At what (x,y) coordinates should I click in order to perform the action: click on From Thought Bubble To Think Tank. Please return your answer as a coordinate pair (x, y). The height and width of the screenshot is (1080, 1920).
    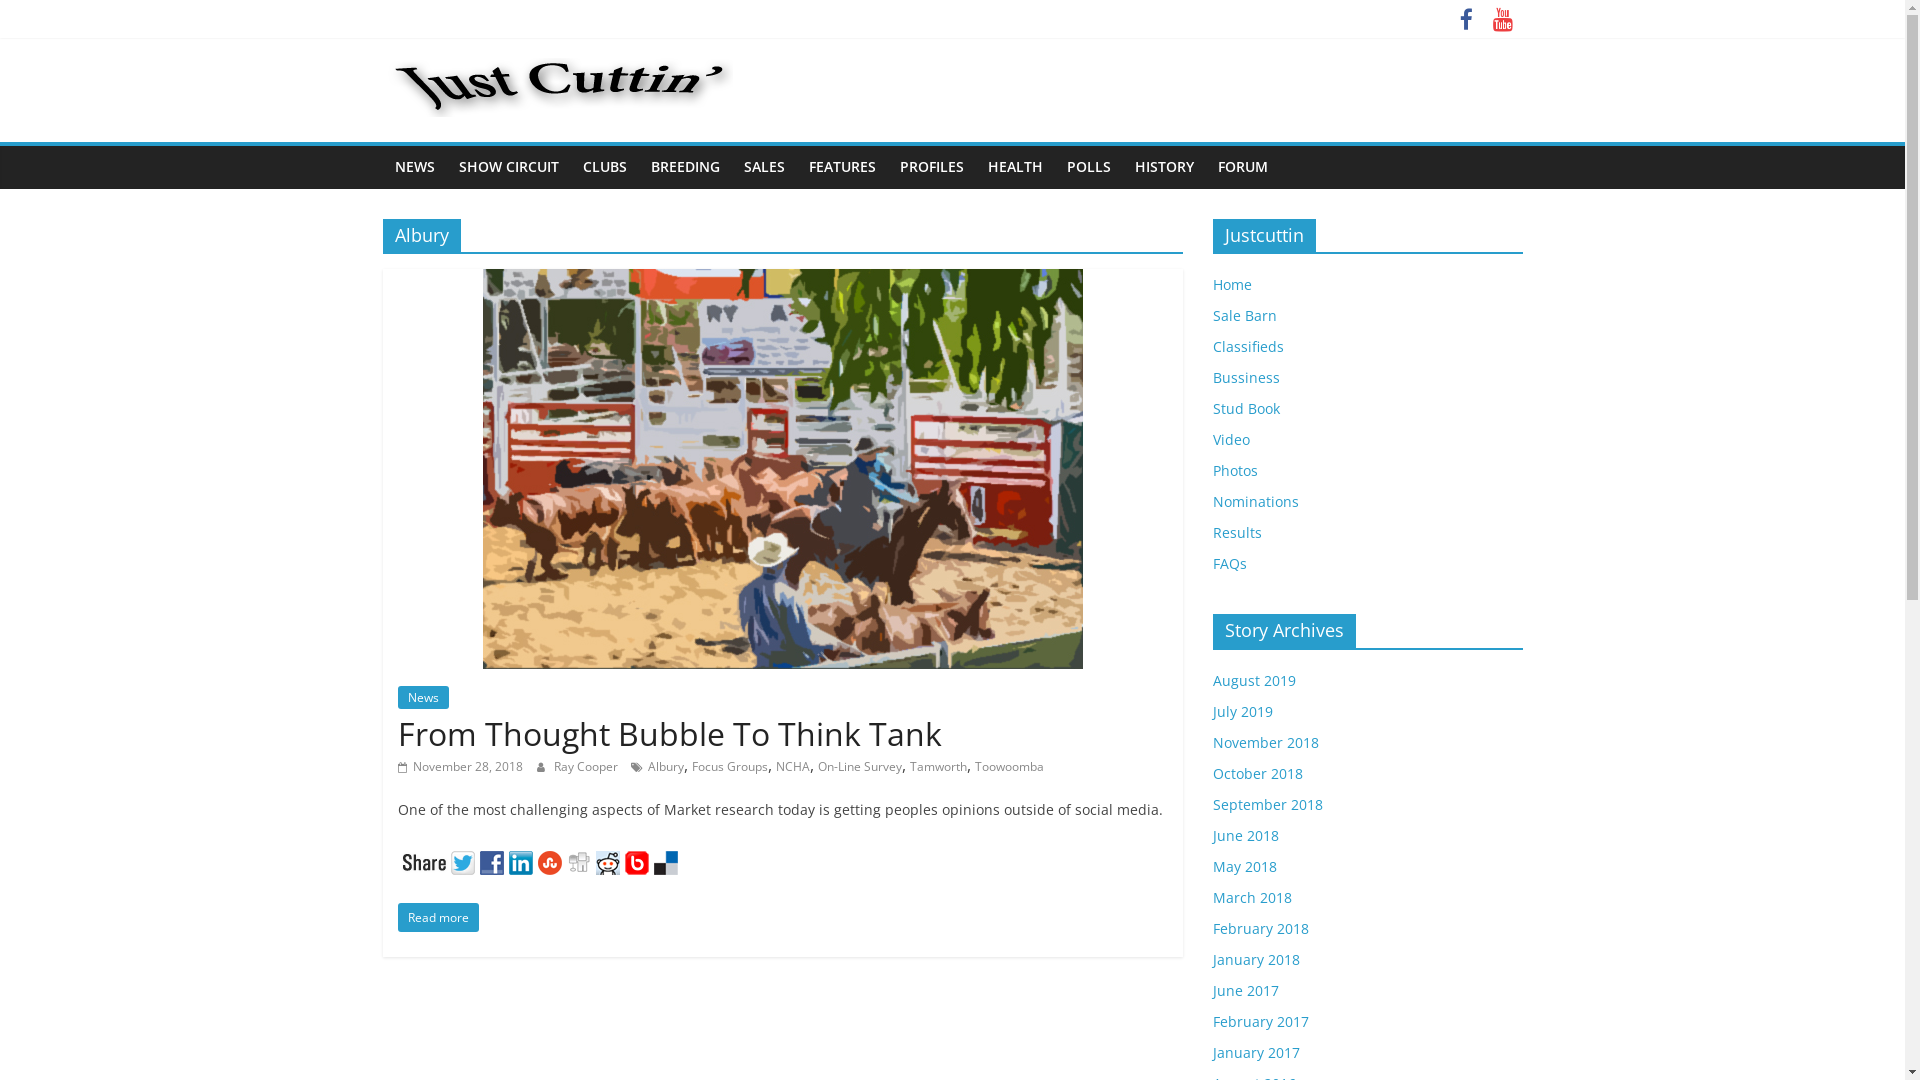
    Looking at the image, I should click on (782, 281).